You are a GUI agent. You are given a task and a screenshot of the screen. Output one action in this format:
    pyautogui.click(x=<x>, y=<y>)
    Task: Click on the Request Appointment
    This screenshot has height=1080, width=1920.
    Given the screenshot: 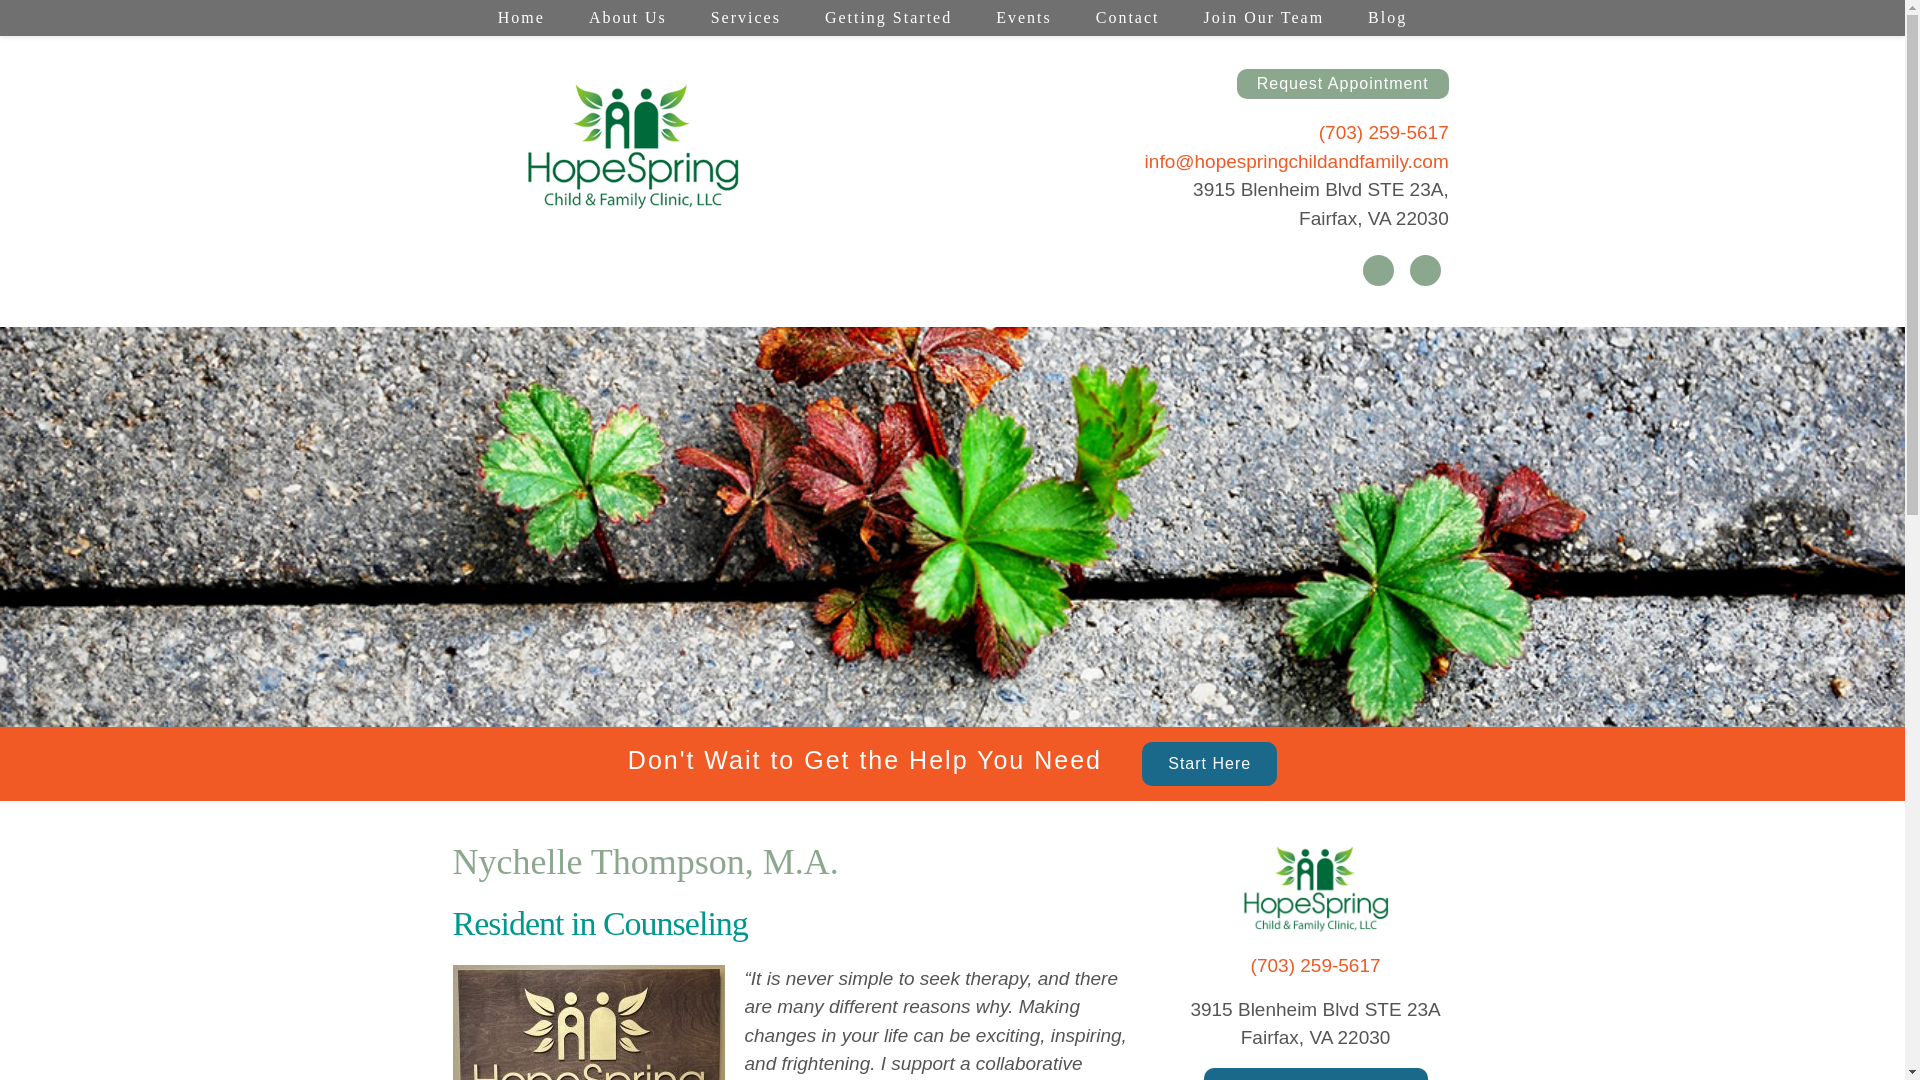 What is the action you would take?
    pyautogui.click(x=1342, y=84)
    